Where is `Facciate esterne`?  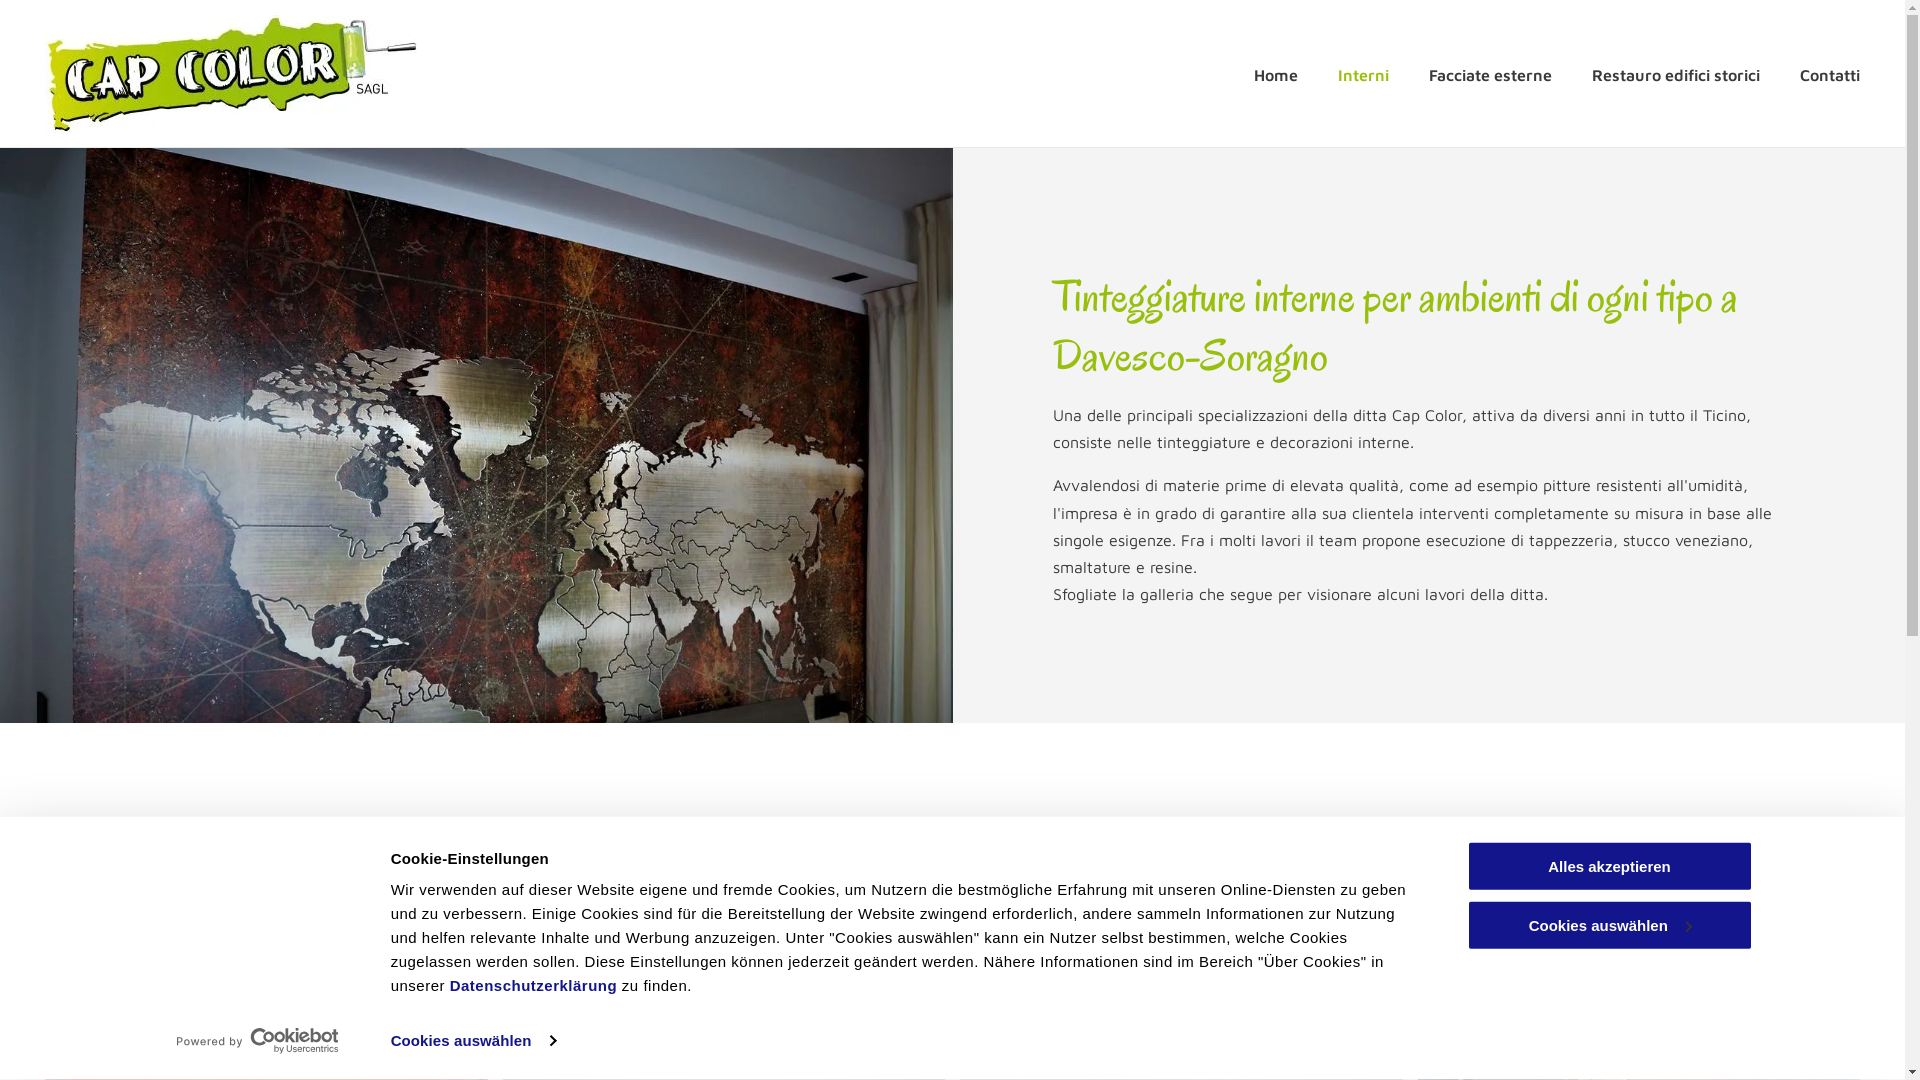
Facciate esterne is located at coordinates (1486, 75).